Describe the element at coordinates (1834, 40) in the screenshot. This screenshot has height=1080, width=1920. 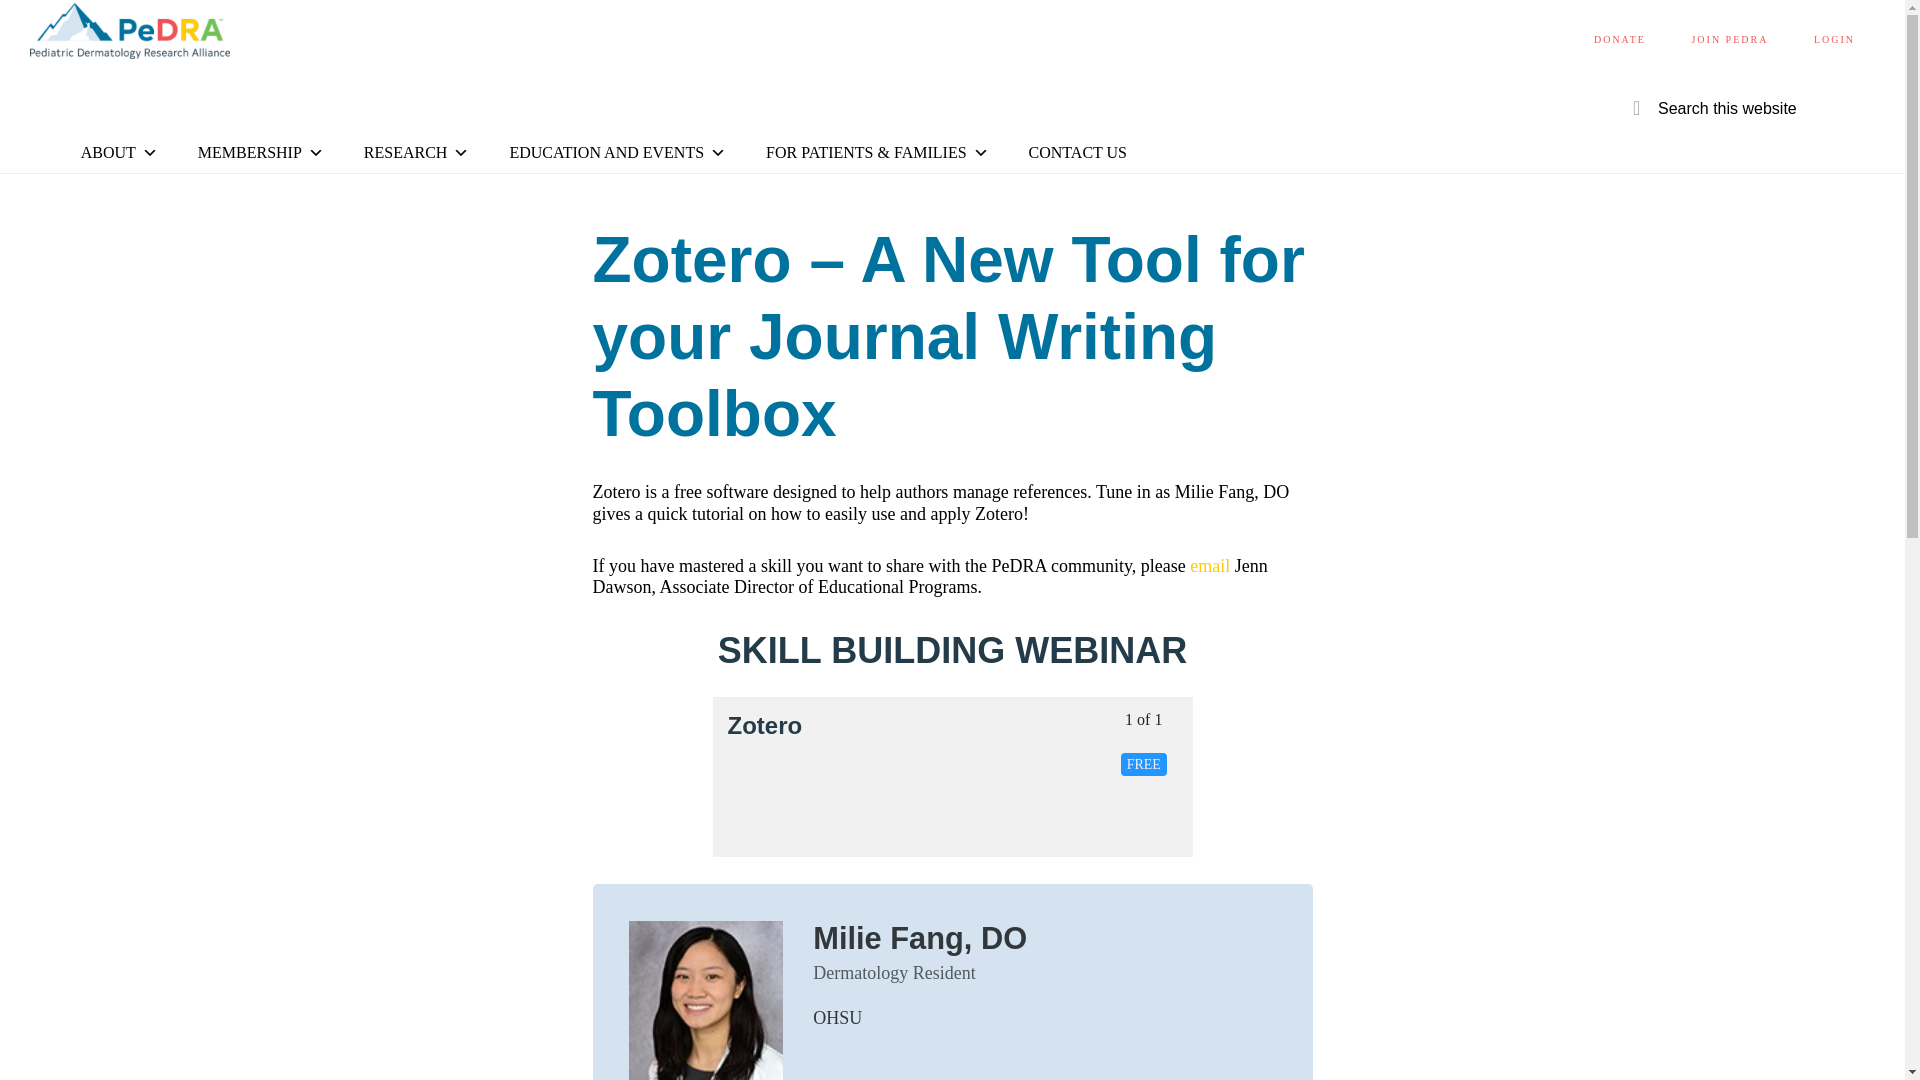
I see `LOGIN` at that location.